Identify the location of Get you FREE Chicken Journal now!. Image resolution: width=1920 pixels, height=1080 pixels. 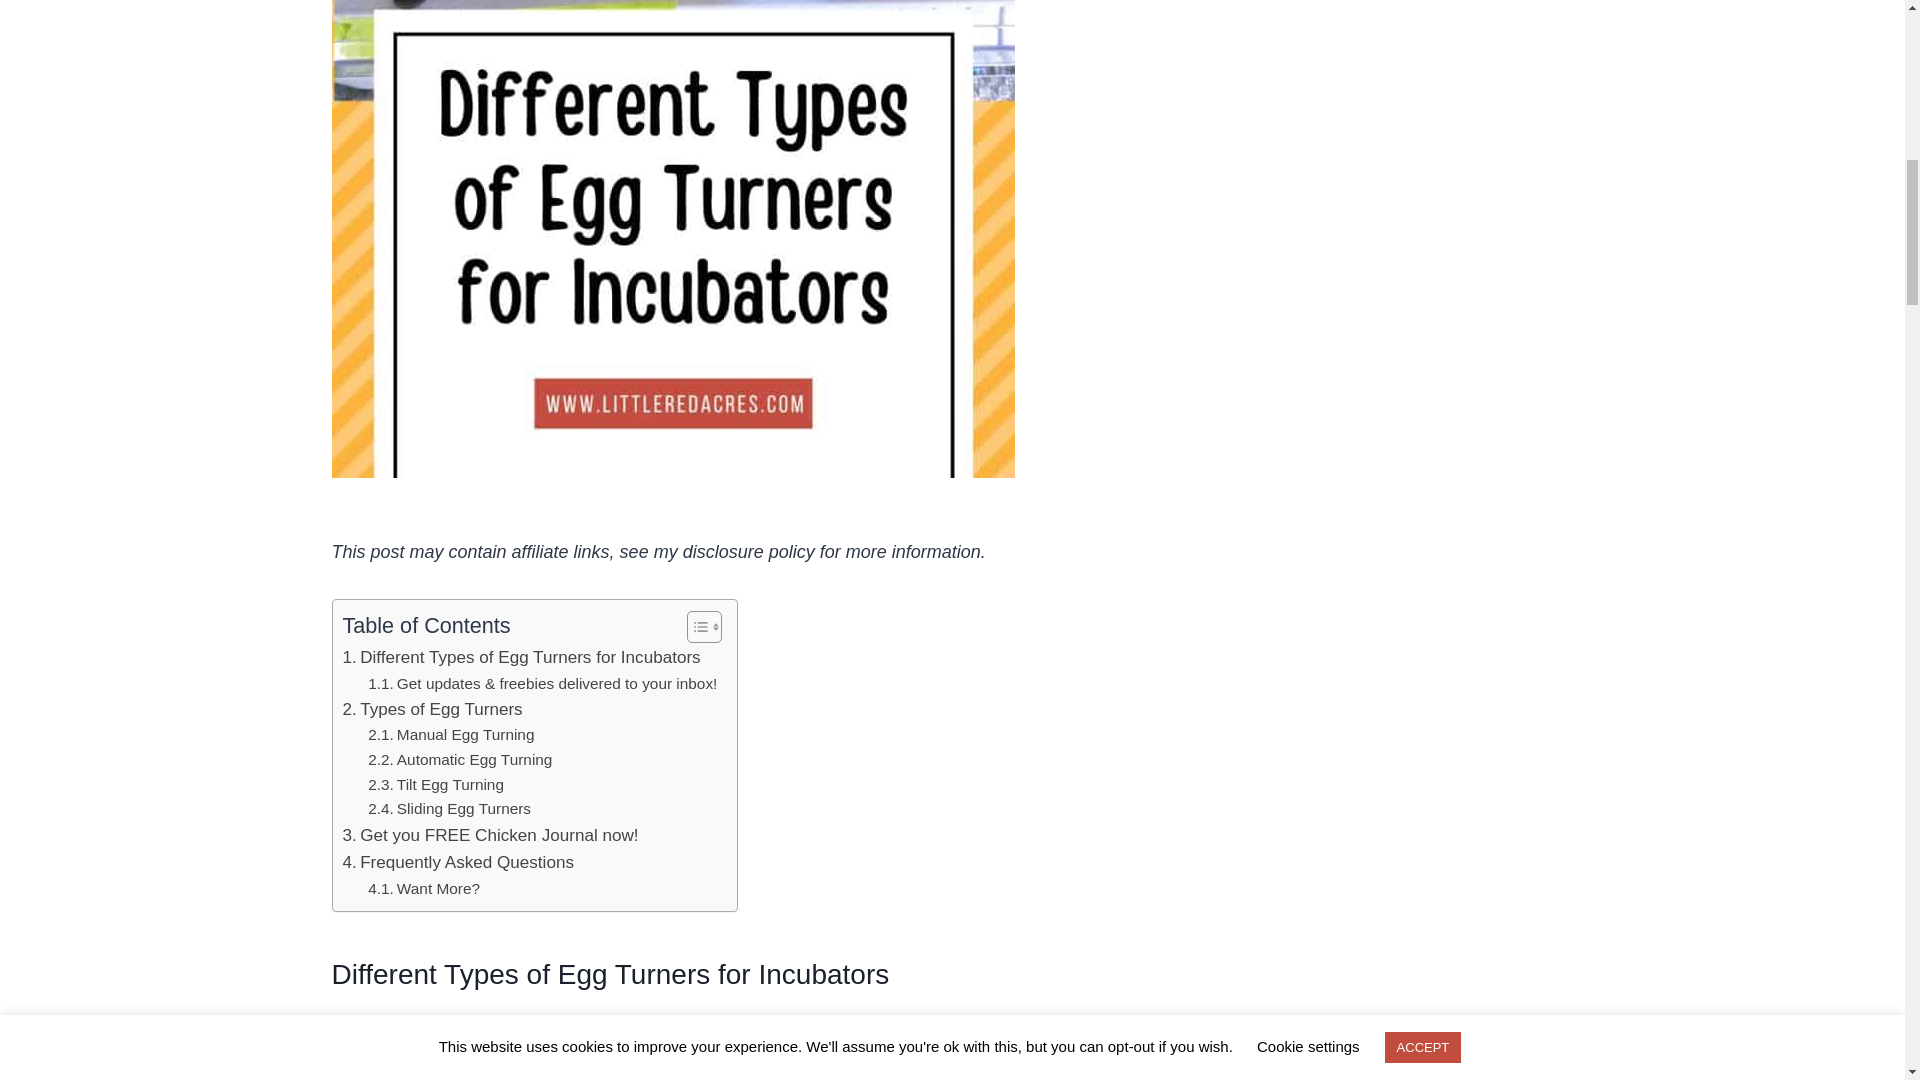
(489, 834).